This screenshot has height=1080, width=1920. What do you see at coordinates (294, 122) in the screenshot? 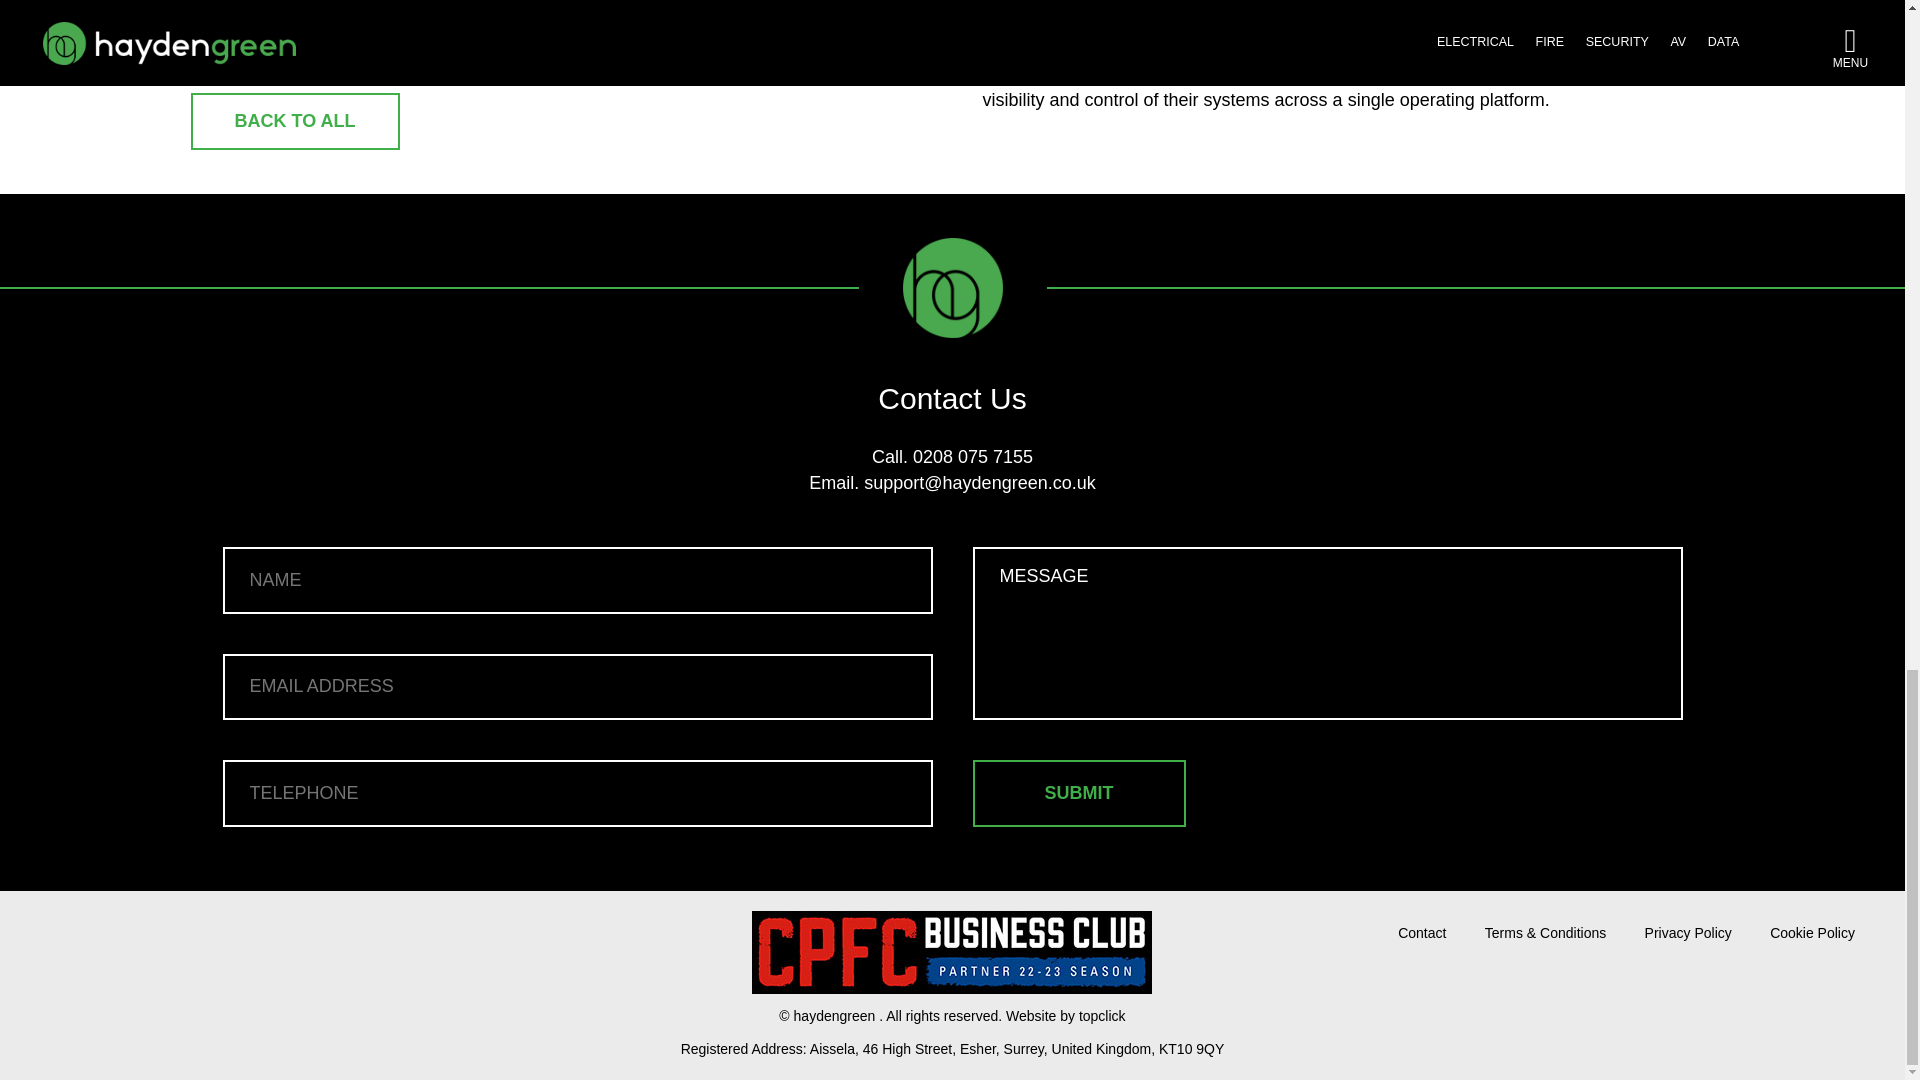
I see `BACK TO ALL` at bounding box center [294, 122].